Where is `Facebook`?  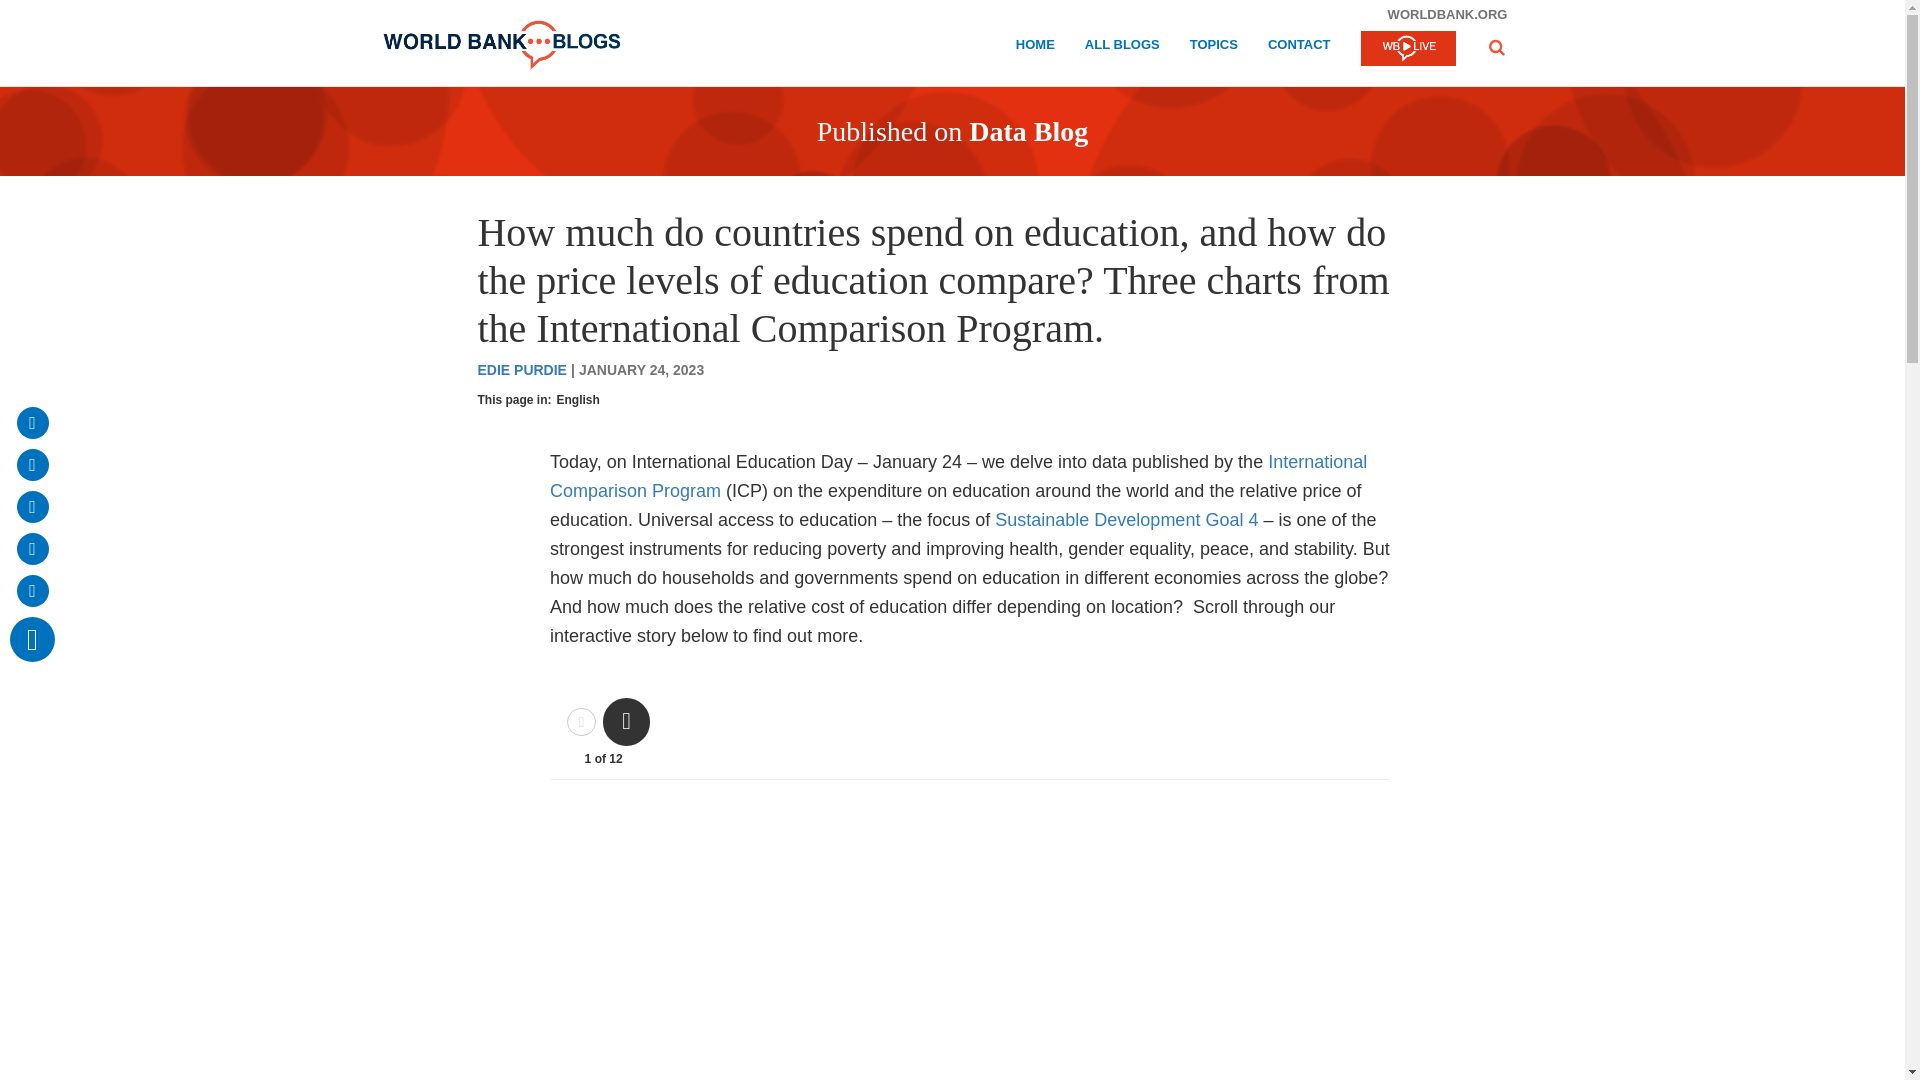 Facebook is located at coordinates (32, 464).